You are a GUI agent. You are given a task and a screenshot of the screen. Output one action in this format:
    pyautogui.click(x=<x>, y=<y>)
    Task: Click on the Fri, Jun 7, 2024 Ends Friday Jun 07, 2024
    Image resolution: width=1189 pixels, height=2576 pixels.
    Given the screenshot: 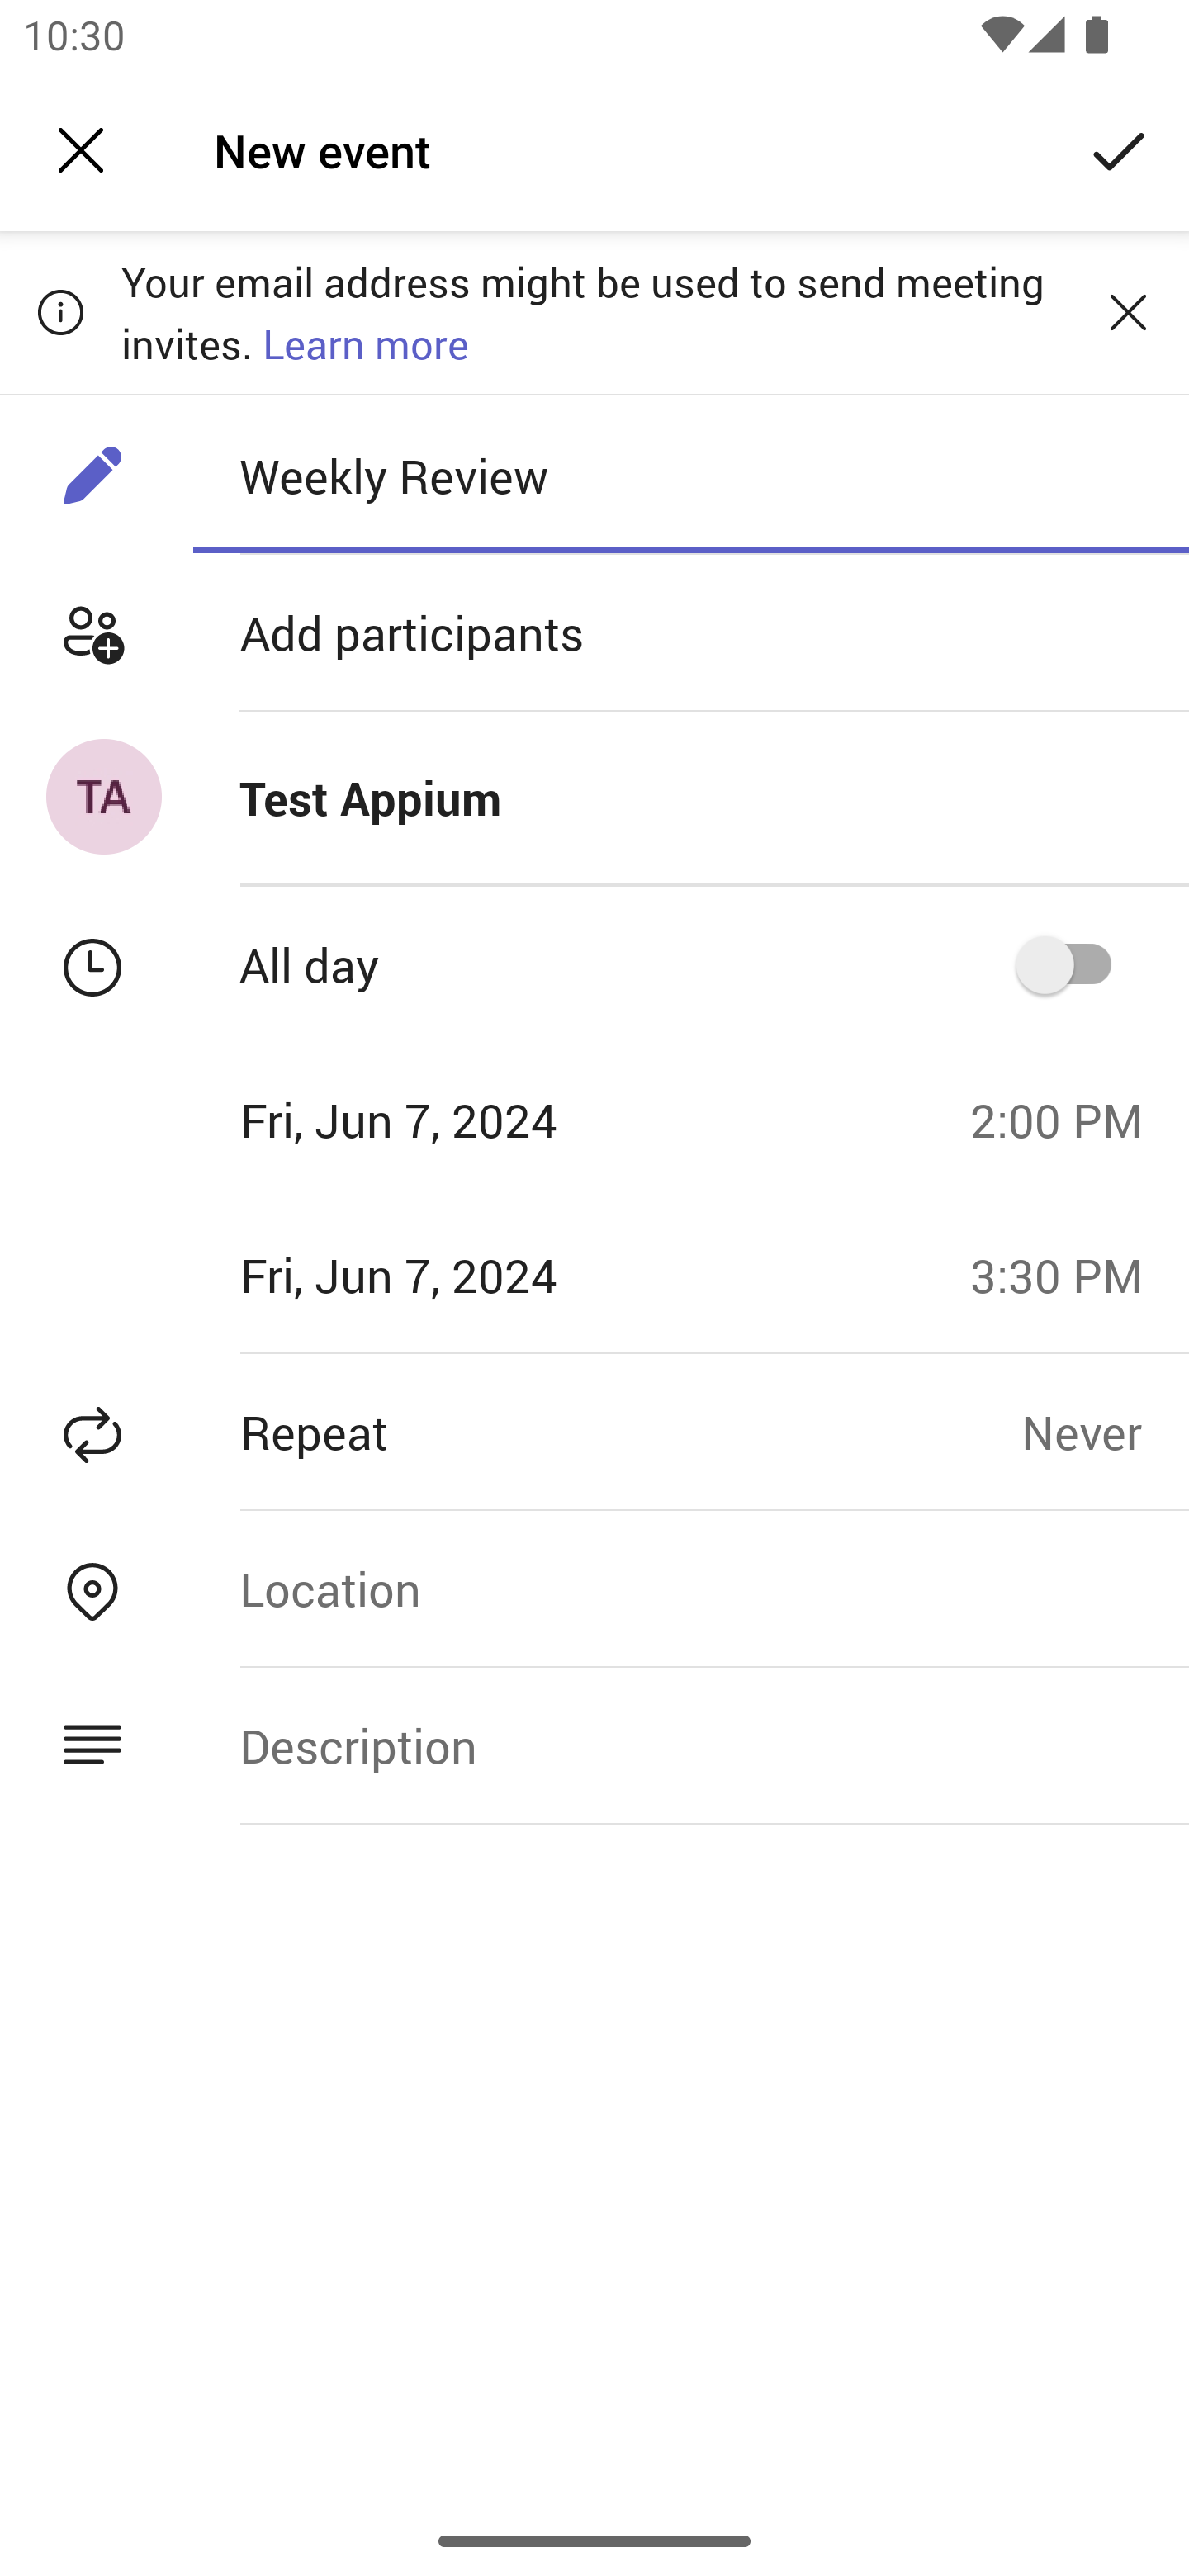 What is the action you would take?
    pyautogui.click(x=474, y=1275)
    